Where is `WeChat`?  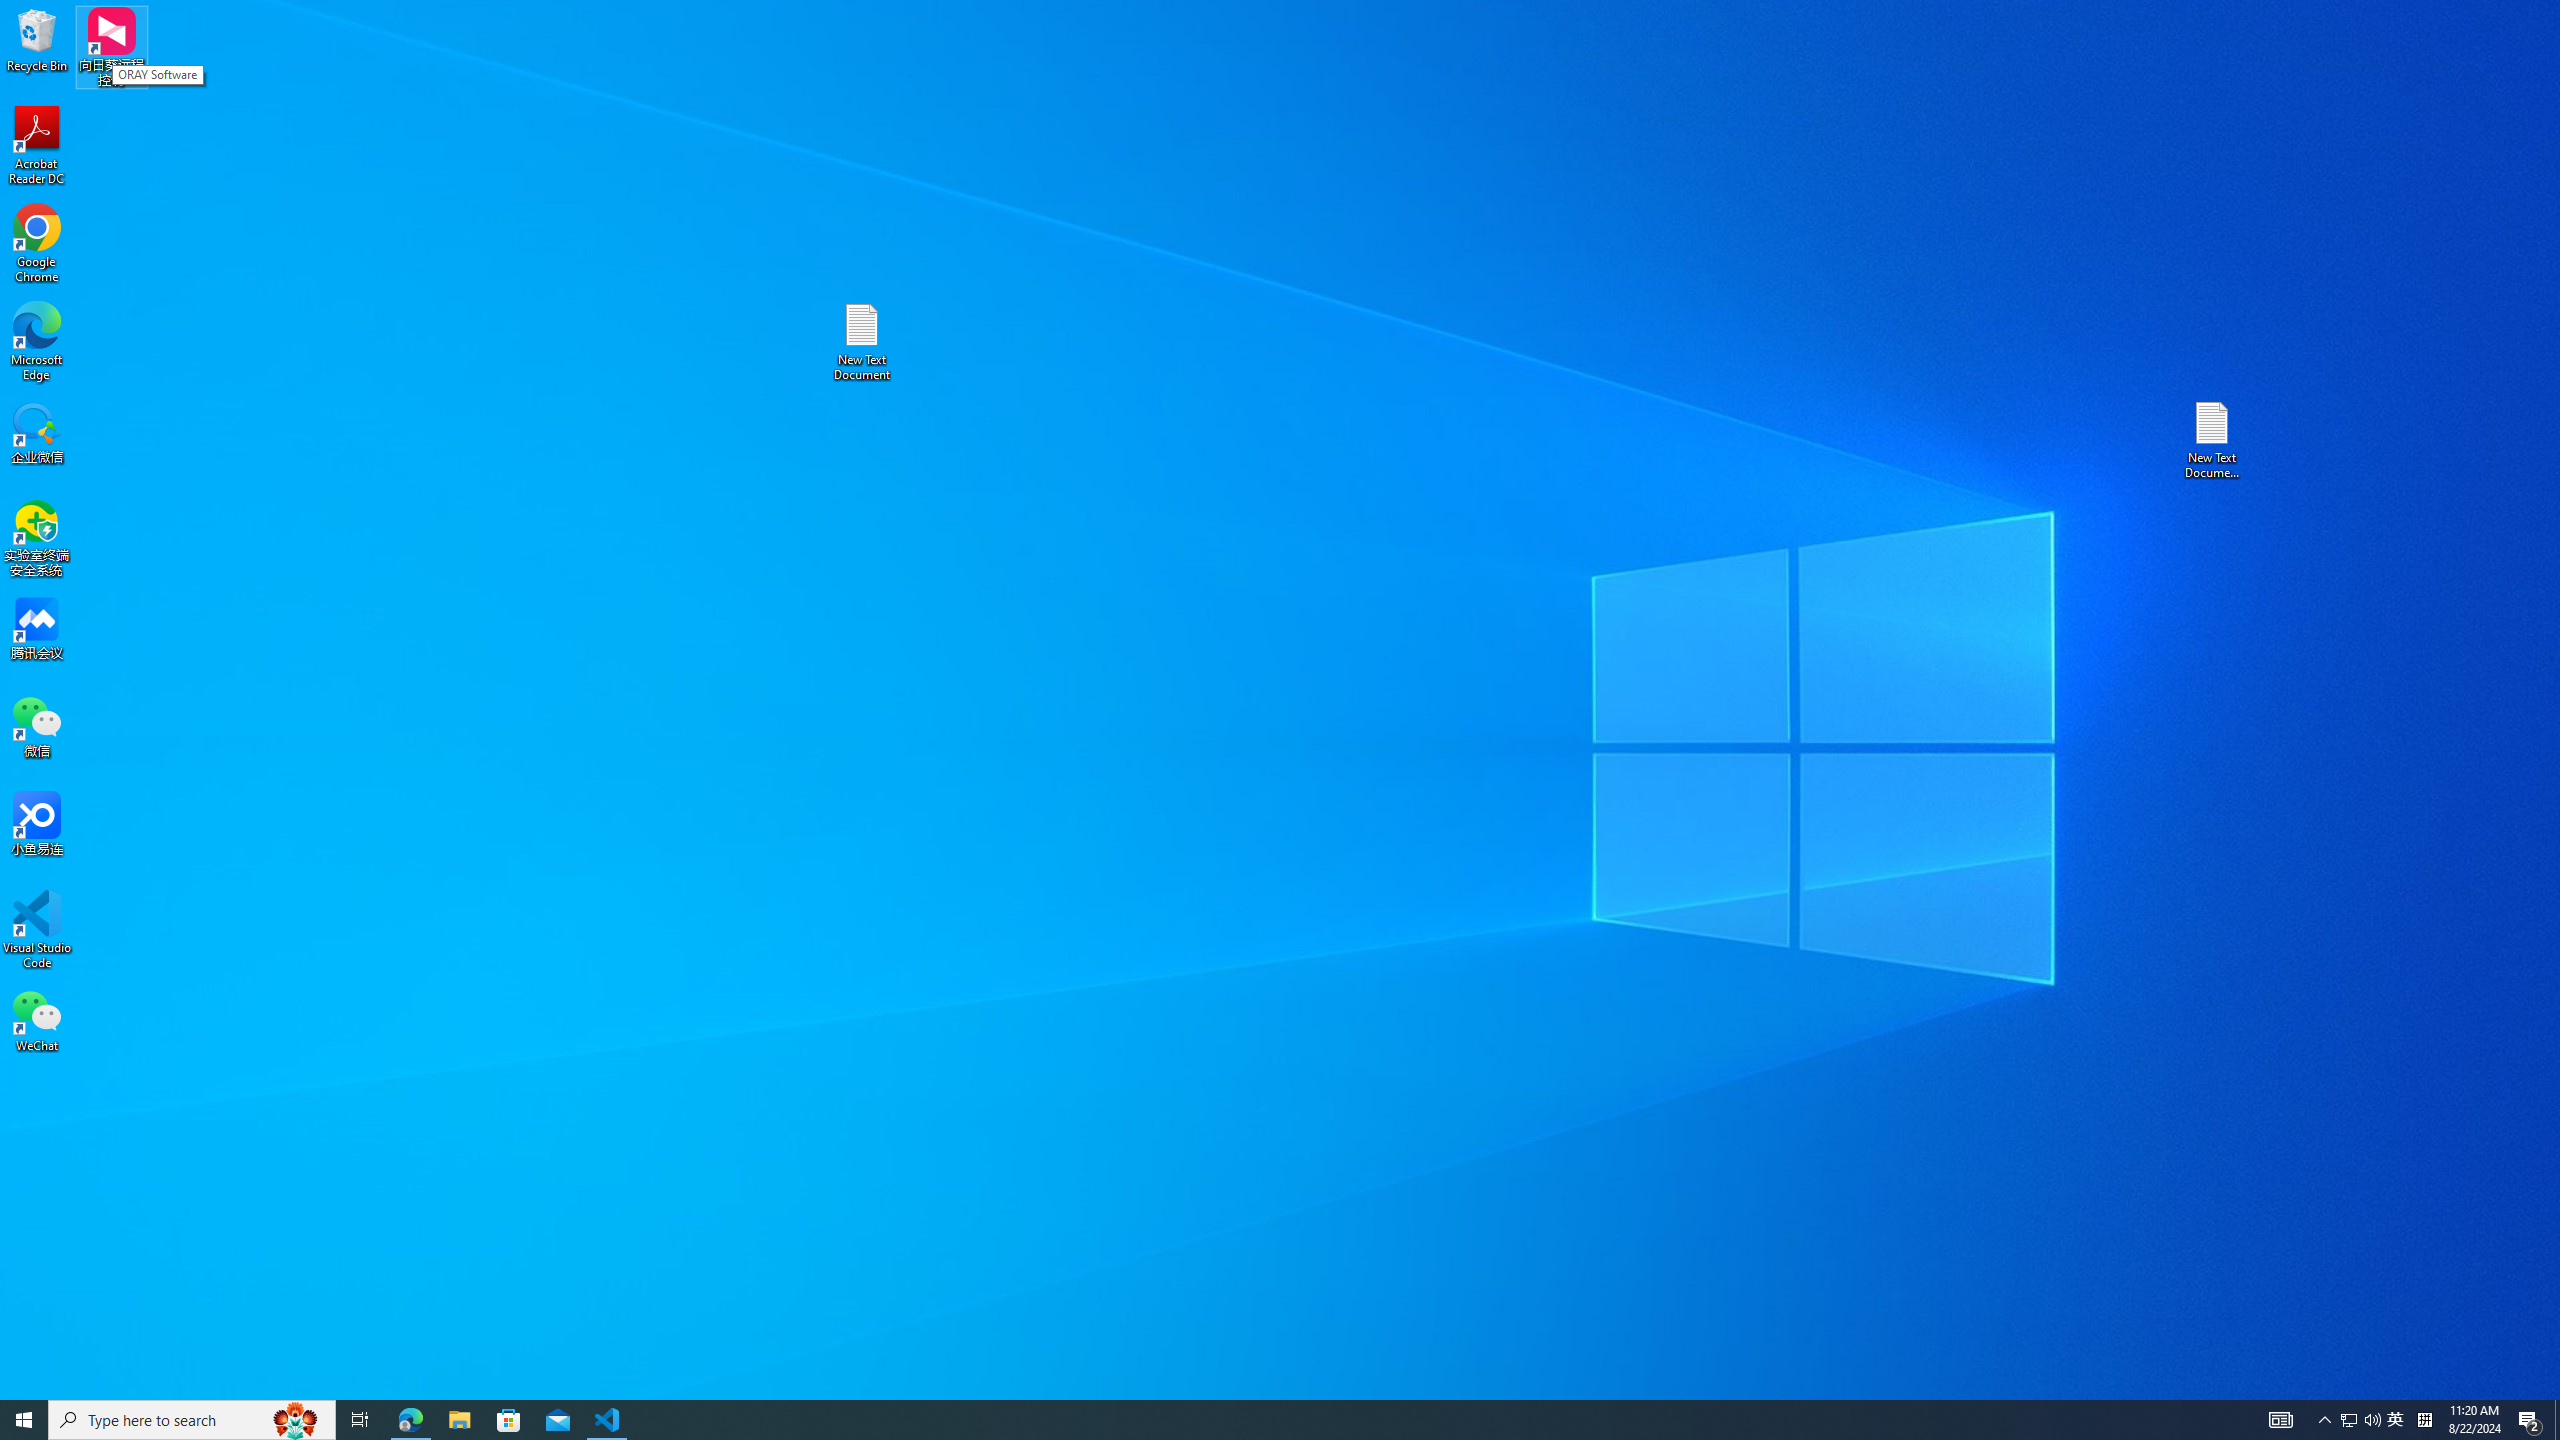
WeChat is located at coordinates (37, 1020).